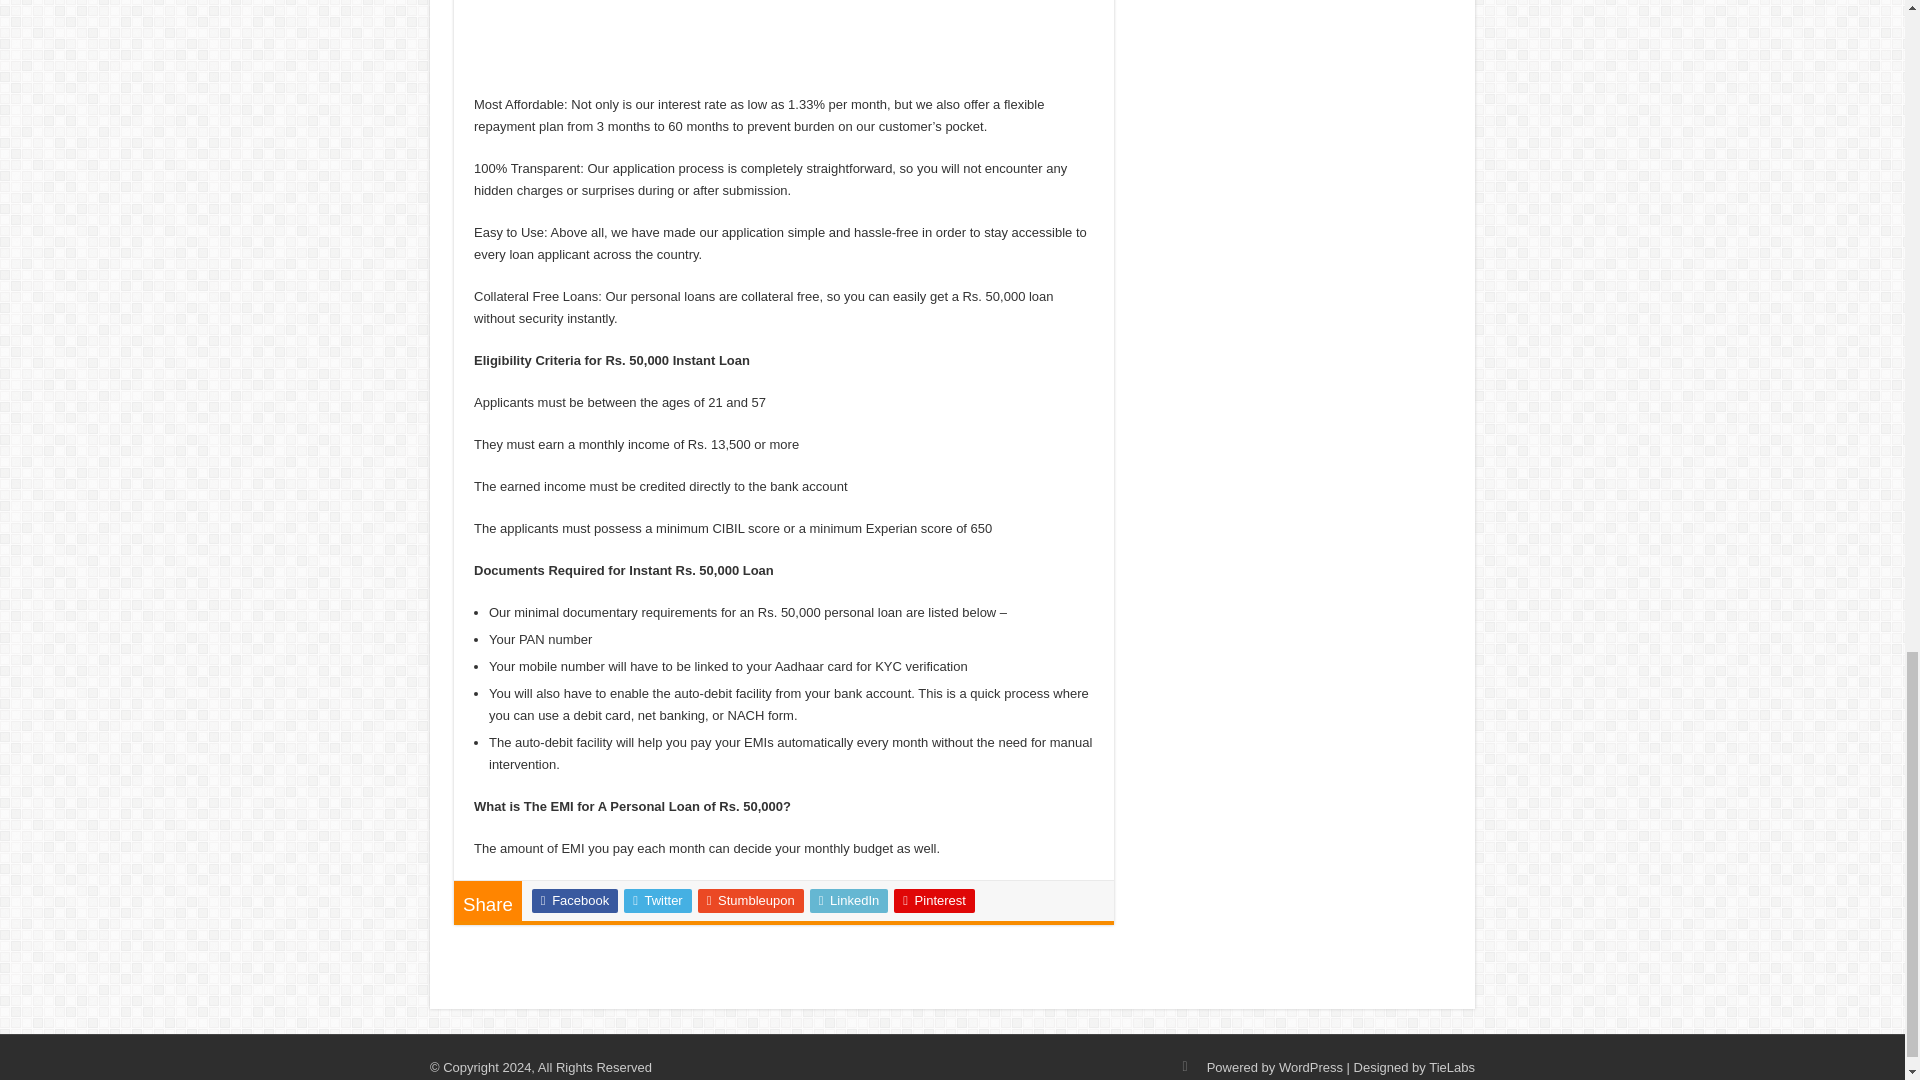  Describe the element at coordinates (751, 900) in the screenshot. I see `Stumbleupon` at that location.